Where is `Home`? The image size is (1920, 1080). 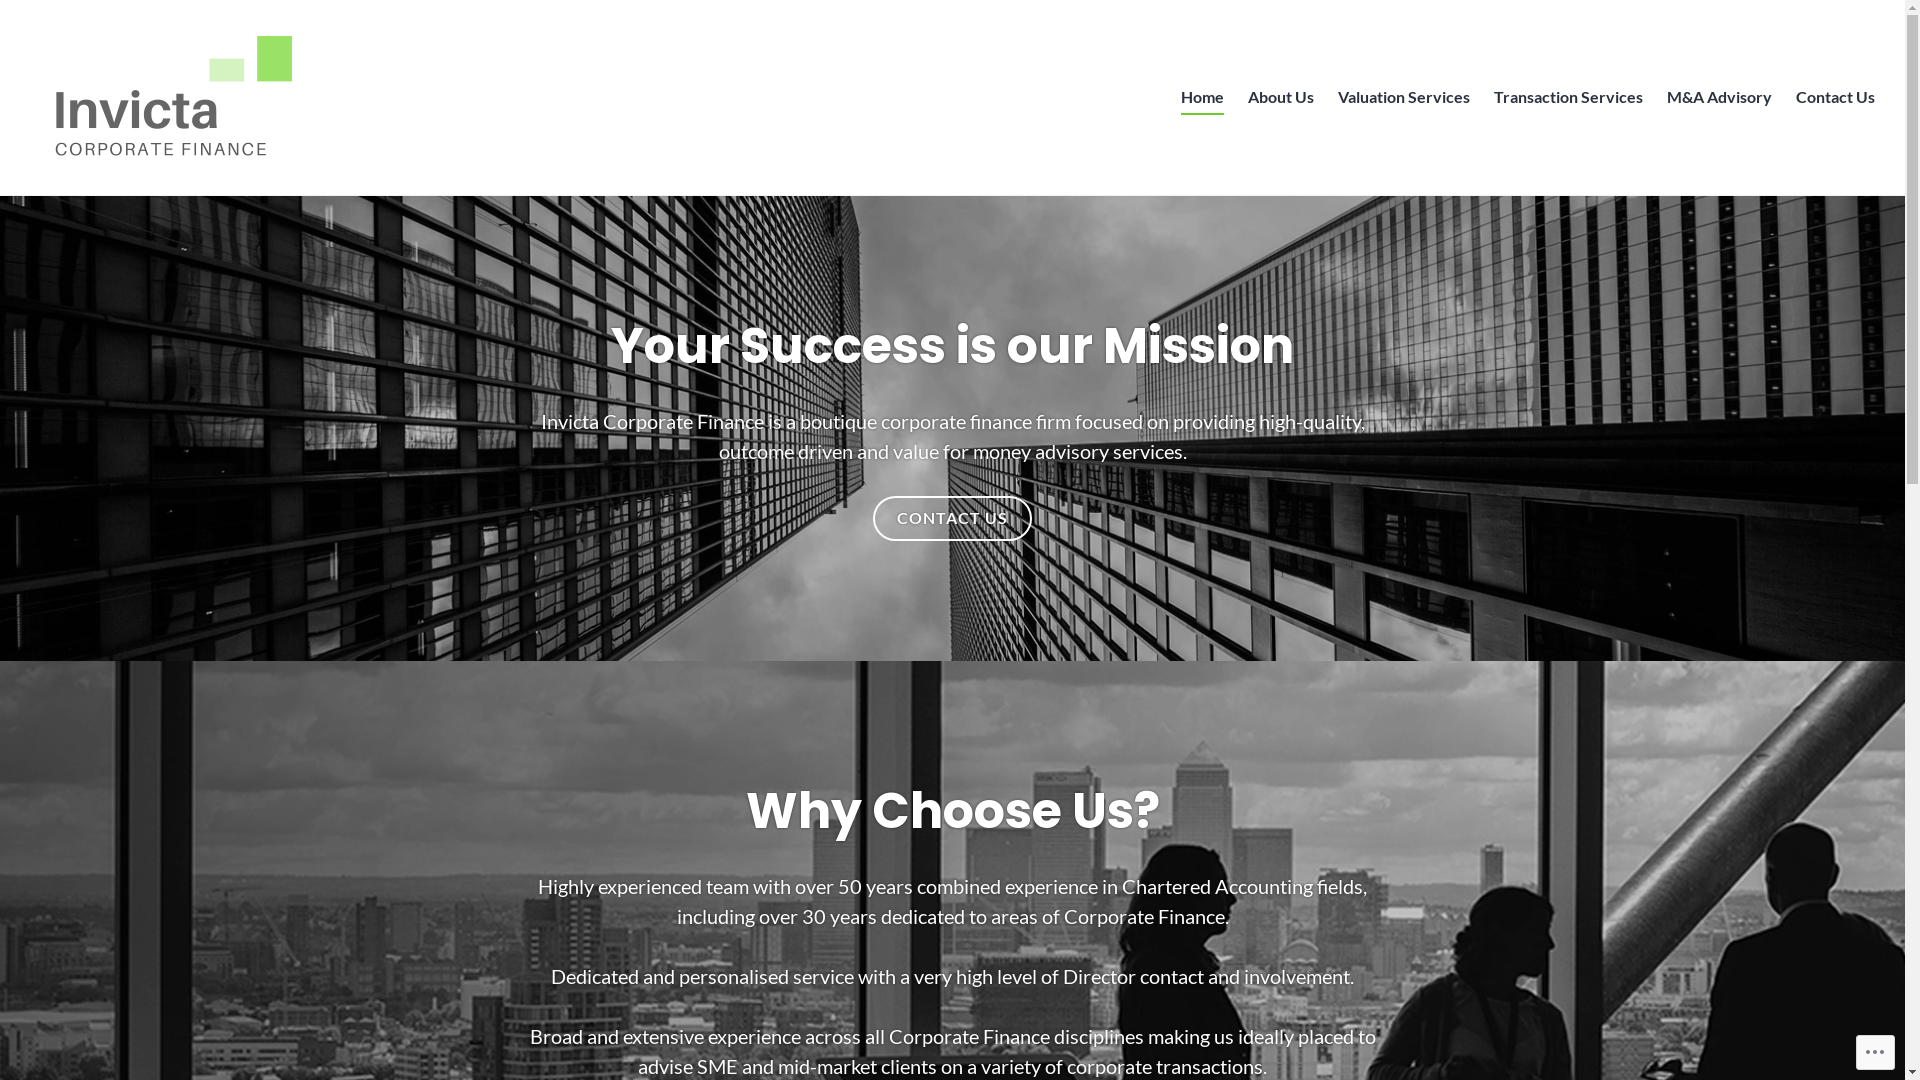
Home is located at coordinates (1202, 97).